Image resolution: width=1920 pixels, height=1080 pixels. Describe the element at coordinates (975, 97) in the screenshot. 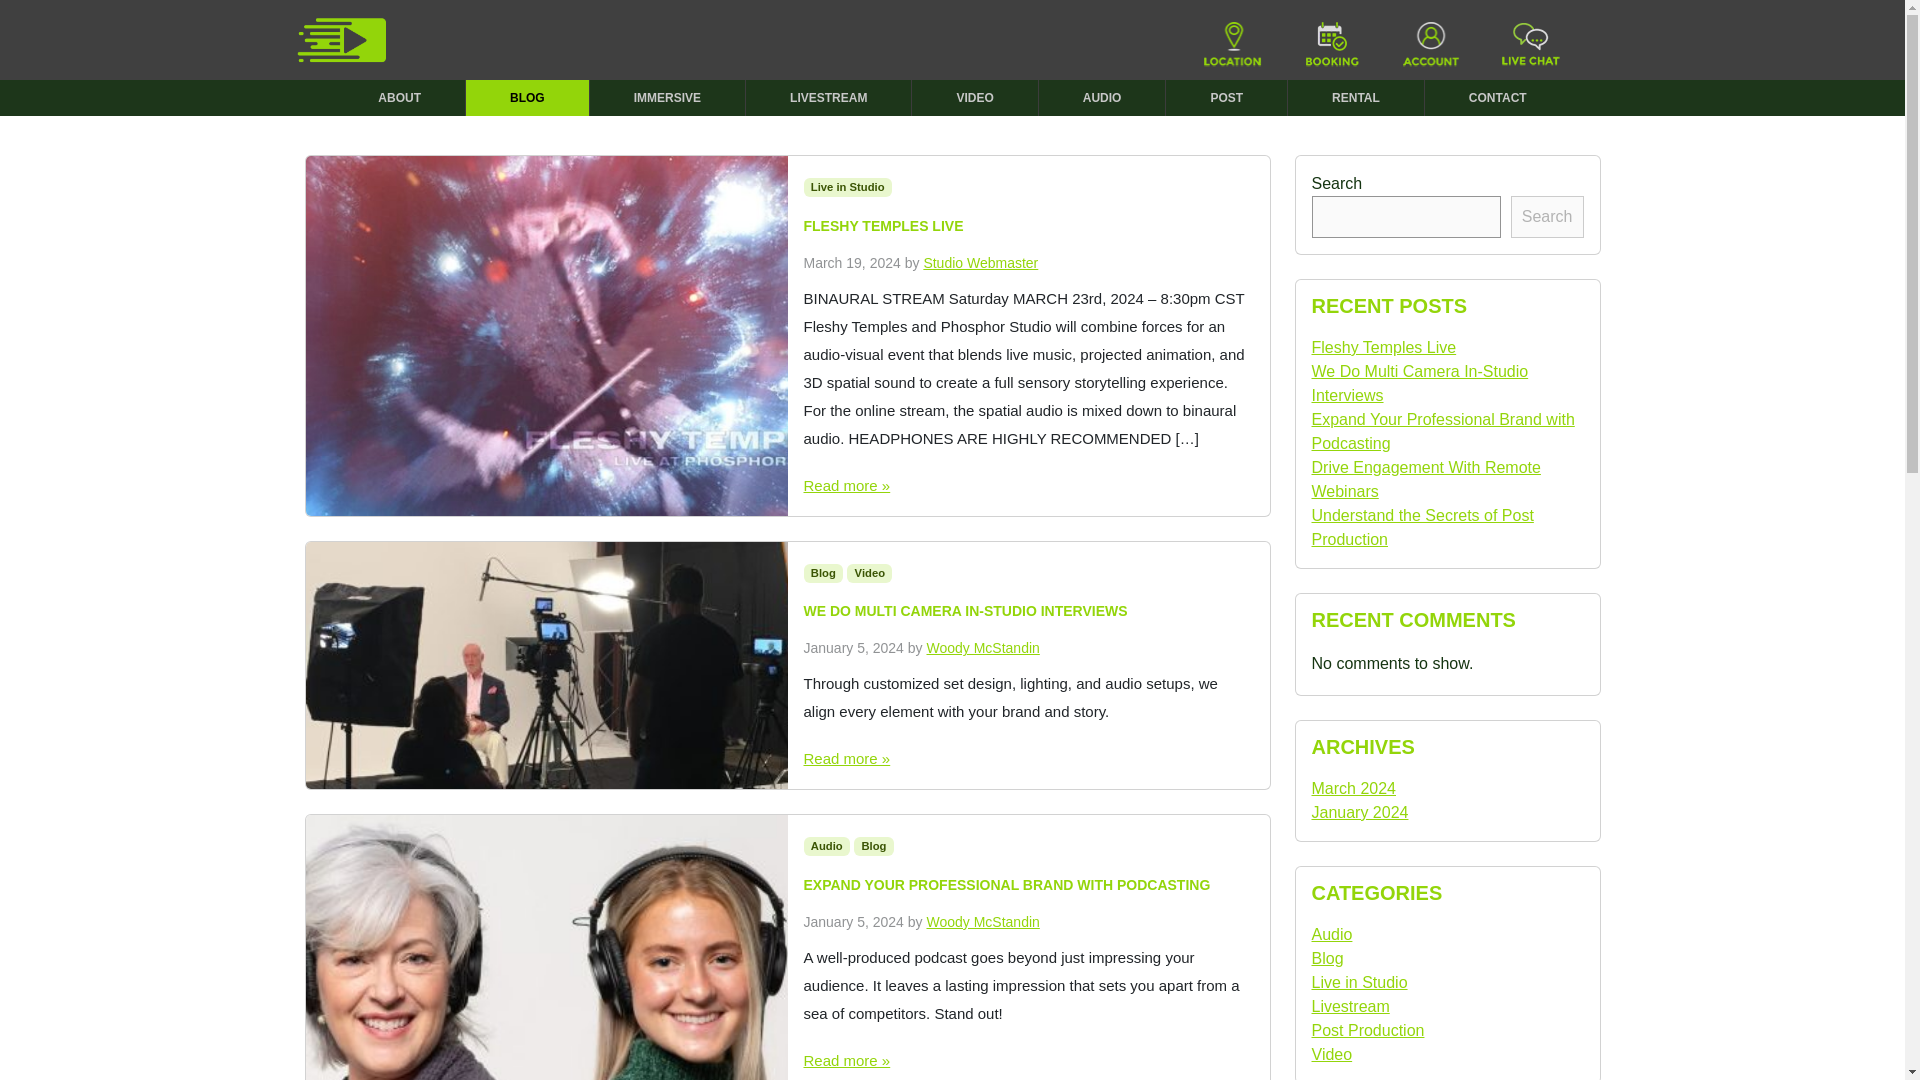

I see `VIDEO` at that location.